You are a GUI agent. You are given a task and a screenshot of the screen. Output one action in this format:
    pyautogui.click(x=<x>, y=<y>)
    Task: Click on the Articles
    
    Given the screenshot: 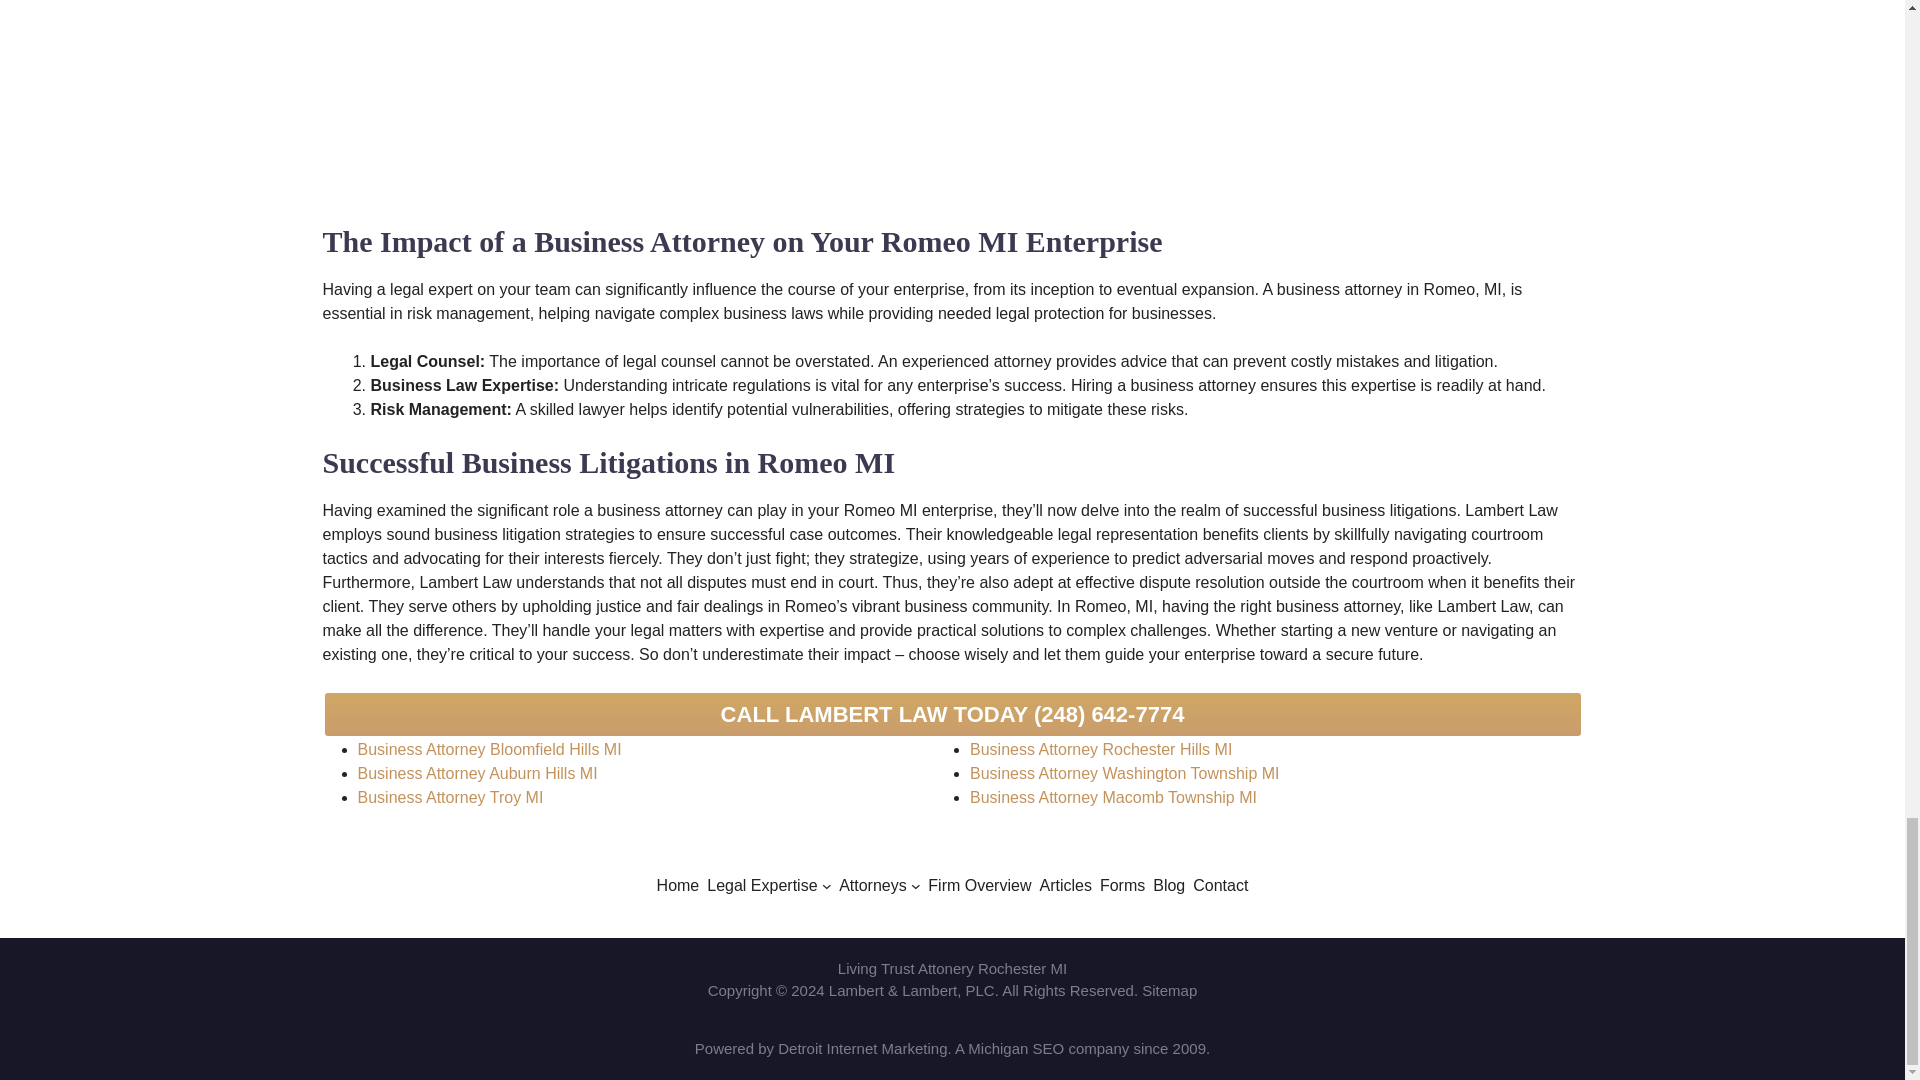 What is the action you would take?
    pyautogui.click(x=1064, y=885)
    